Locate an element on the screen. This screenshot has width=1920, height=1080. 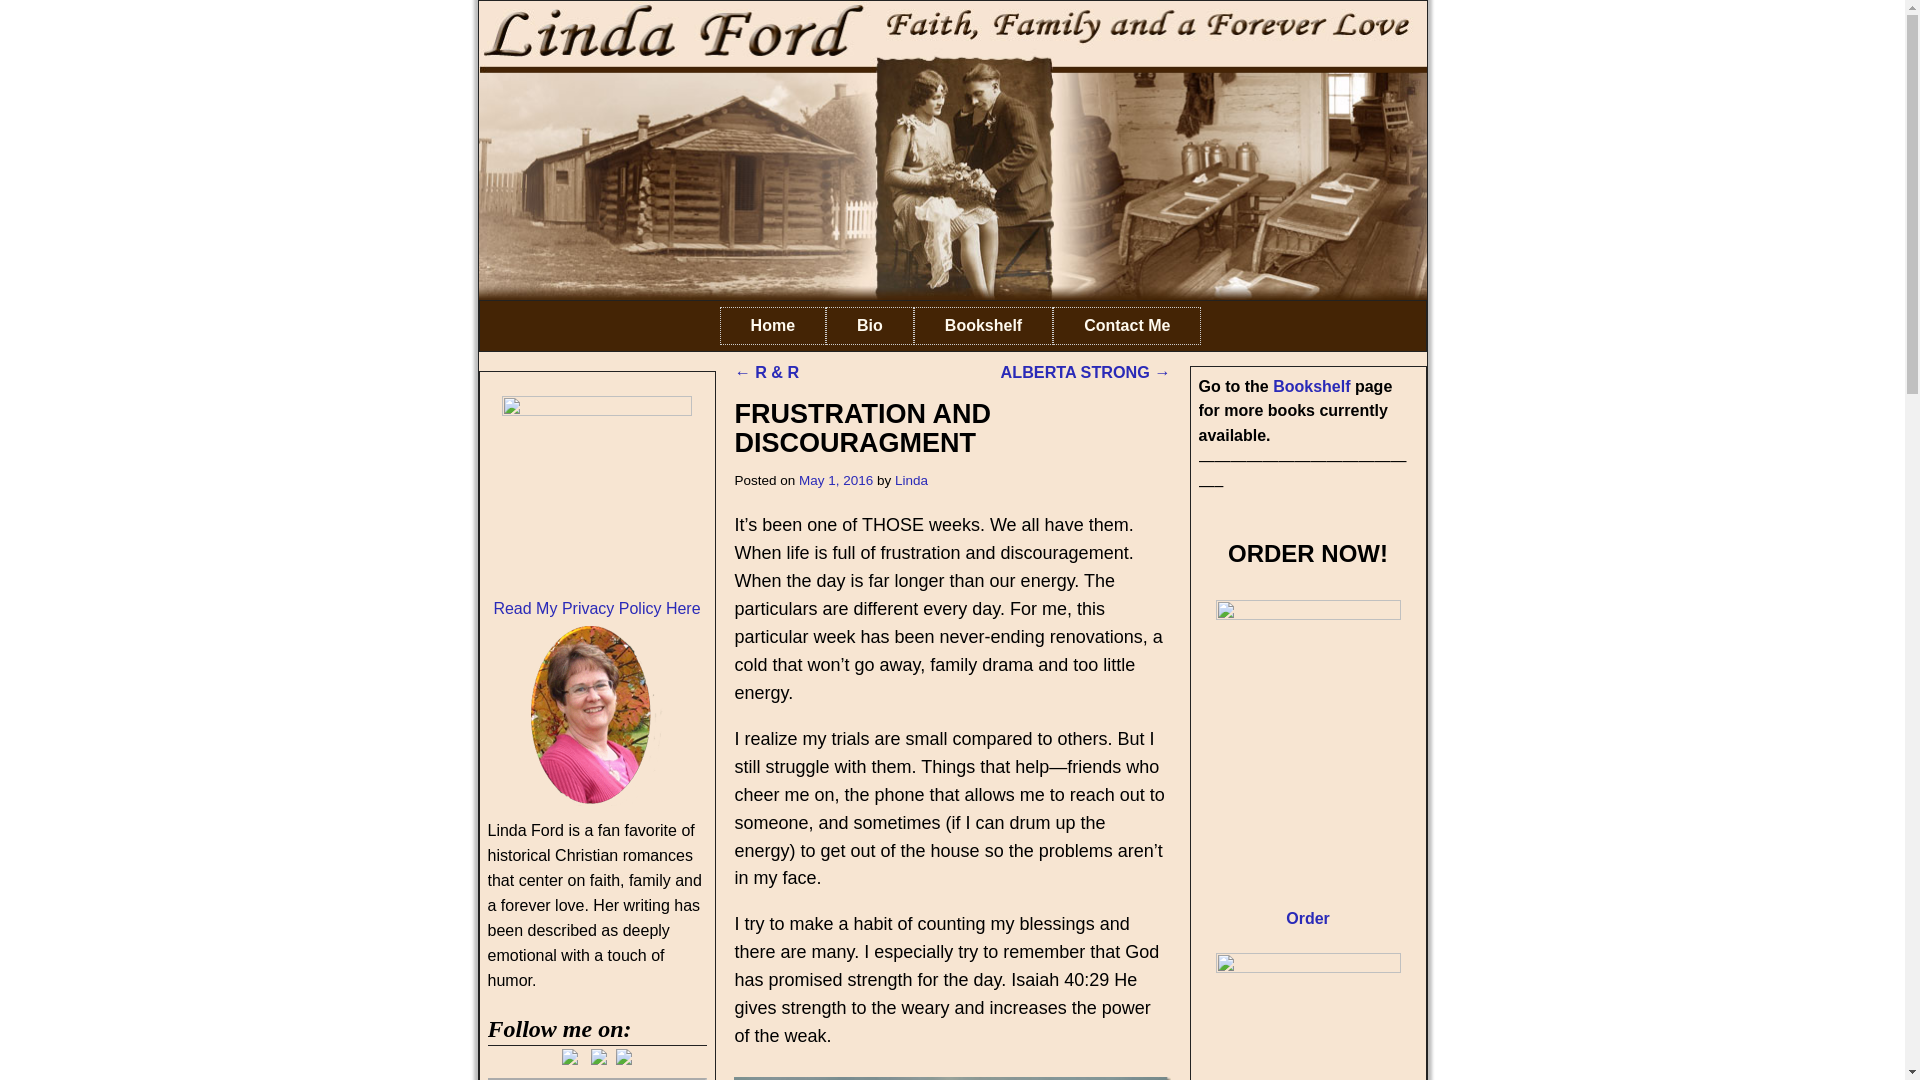
Home is located at coordinates (772, 325).